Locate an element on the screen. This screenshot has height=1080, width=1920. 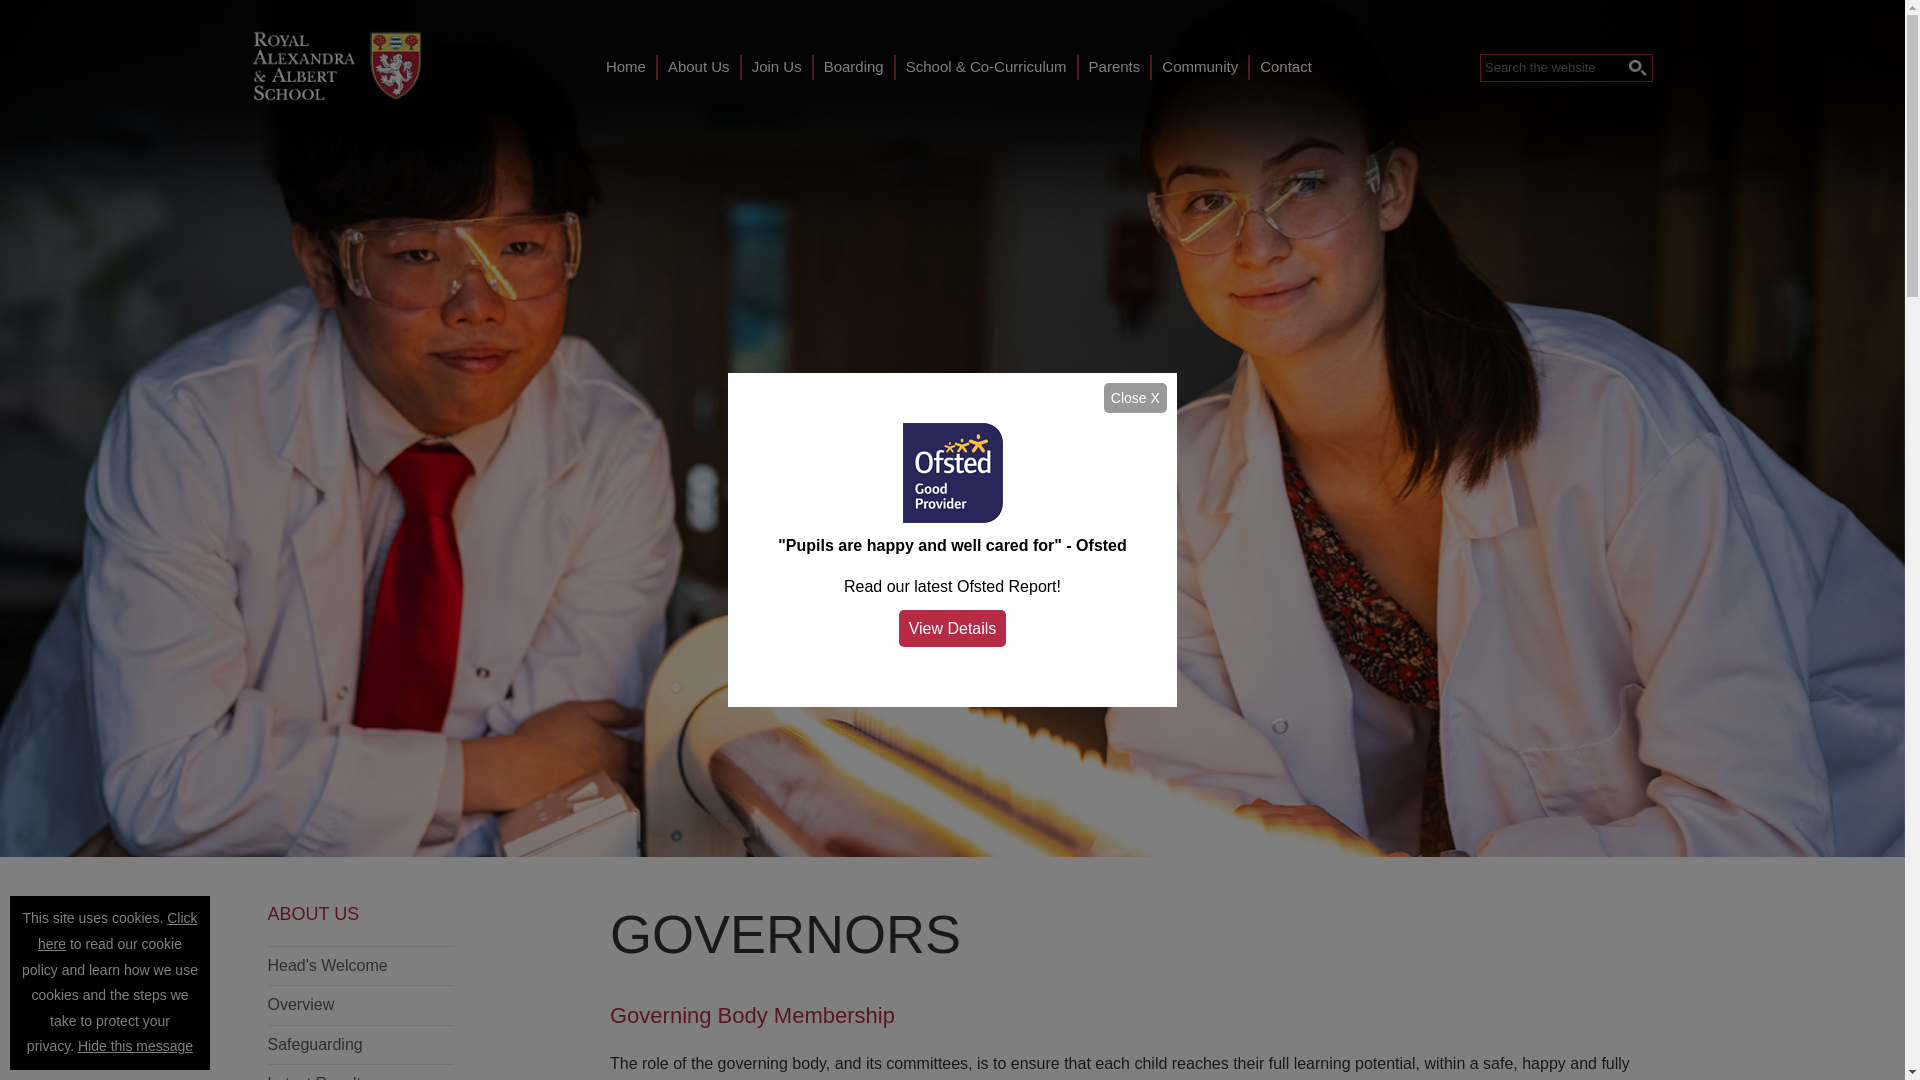
Hide this message is located at coordinates (136, 1046).